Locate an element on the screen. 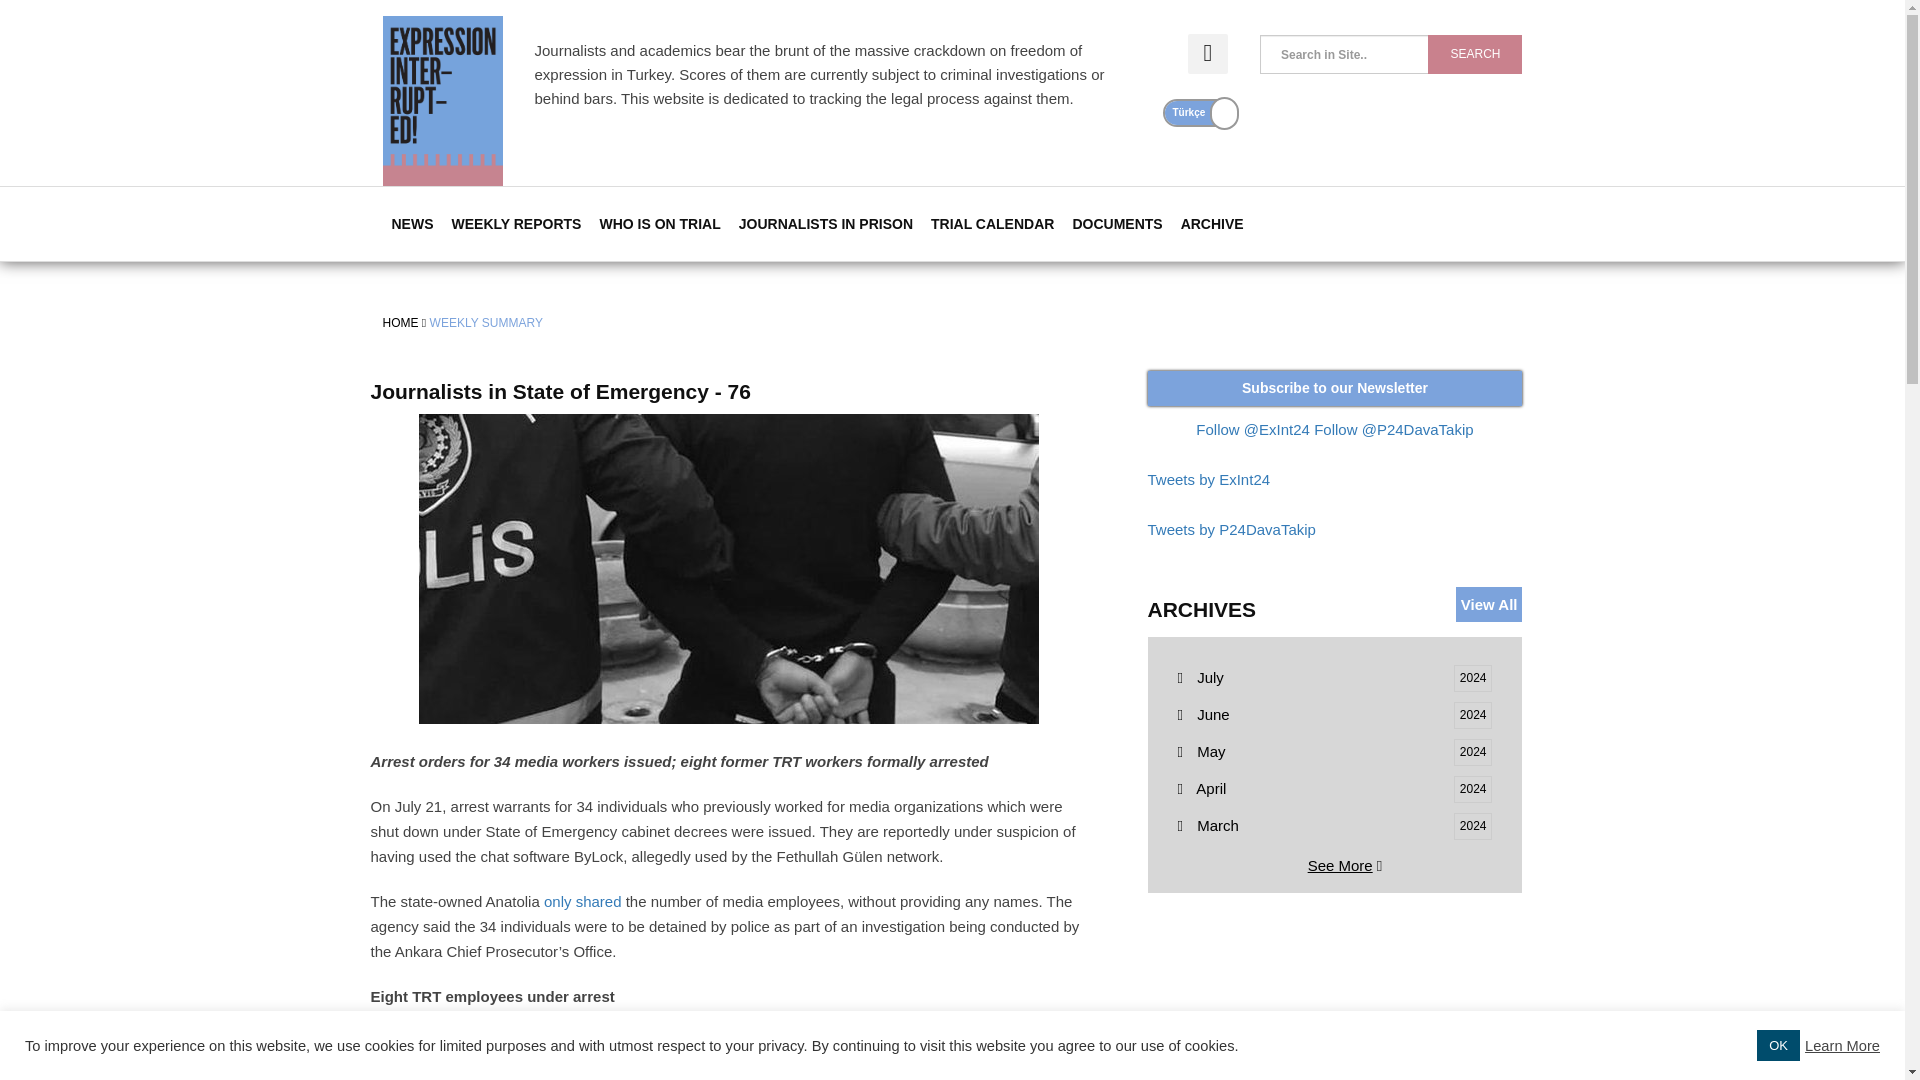  WEEKLY REPORTS is located at coordinates (515, 224).